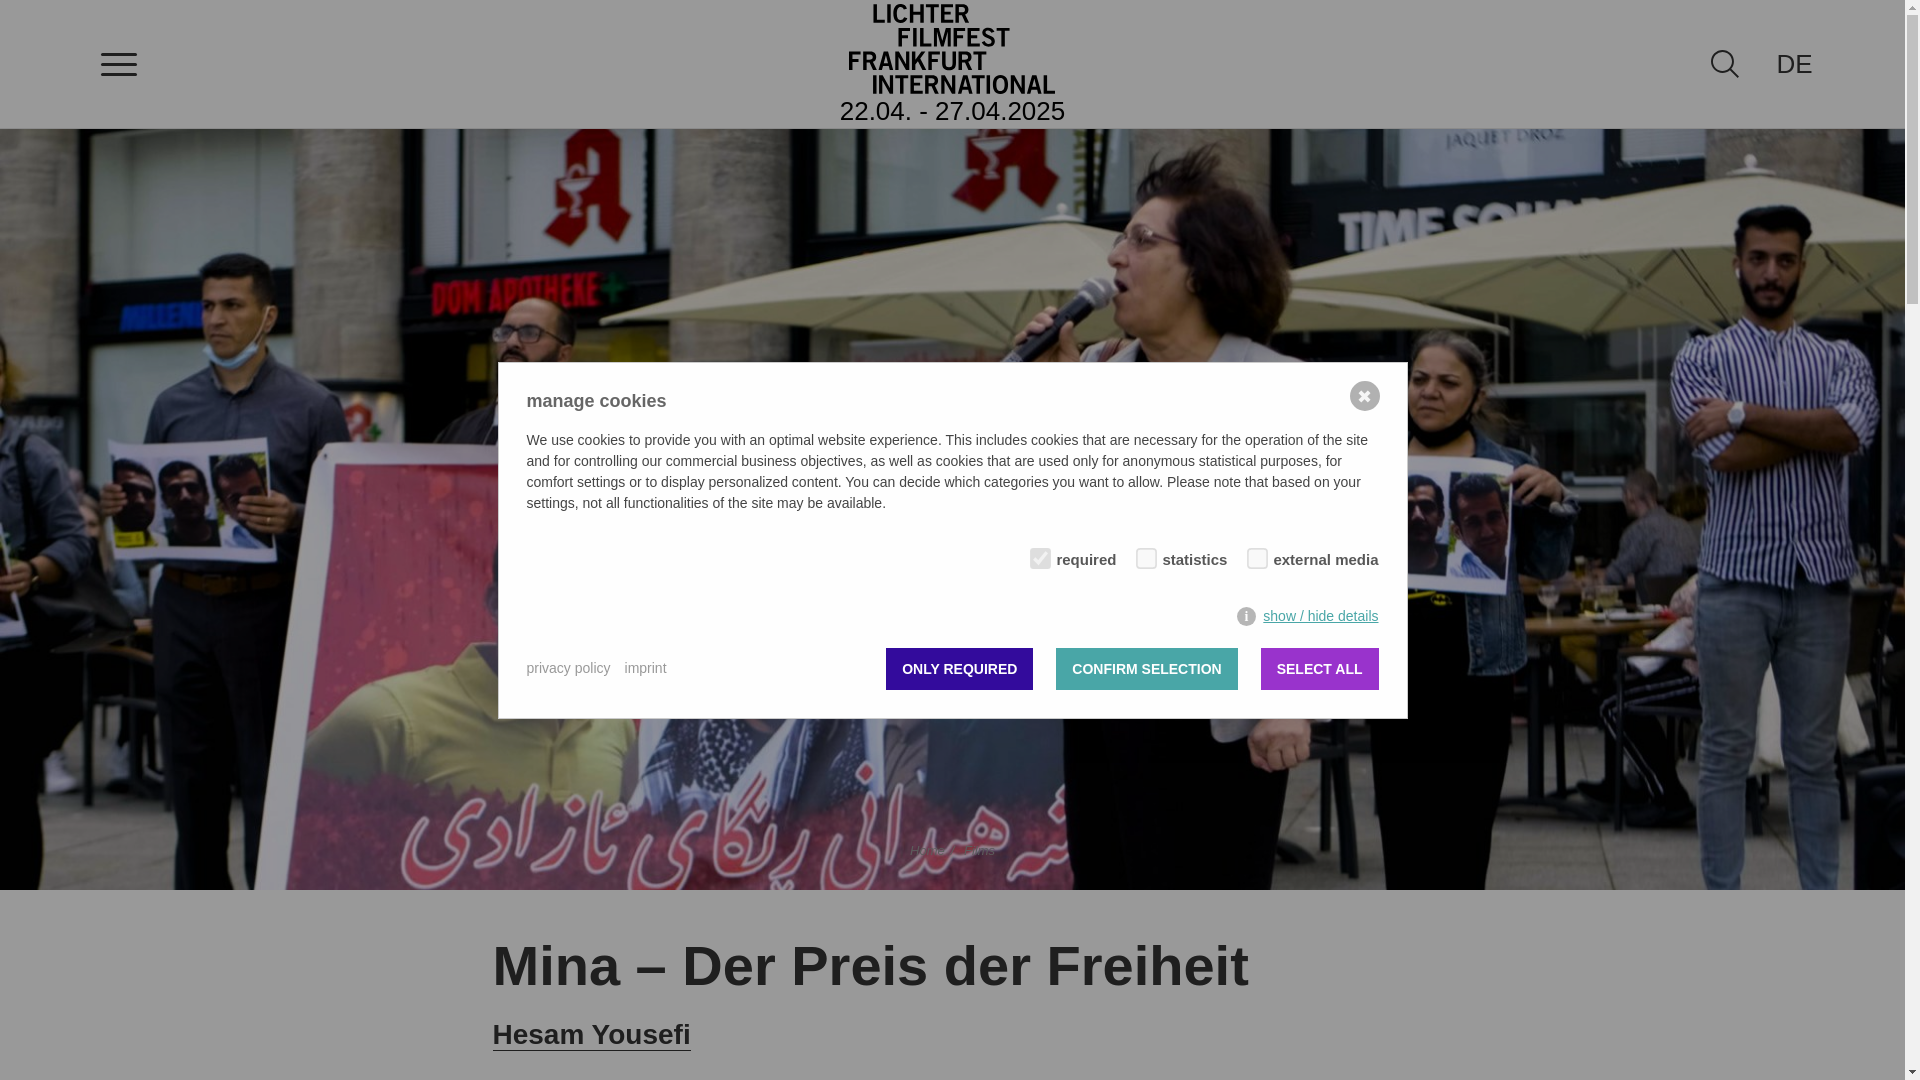 The image size is (1920, 1080). I want to click on search, so click(1724, 63).